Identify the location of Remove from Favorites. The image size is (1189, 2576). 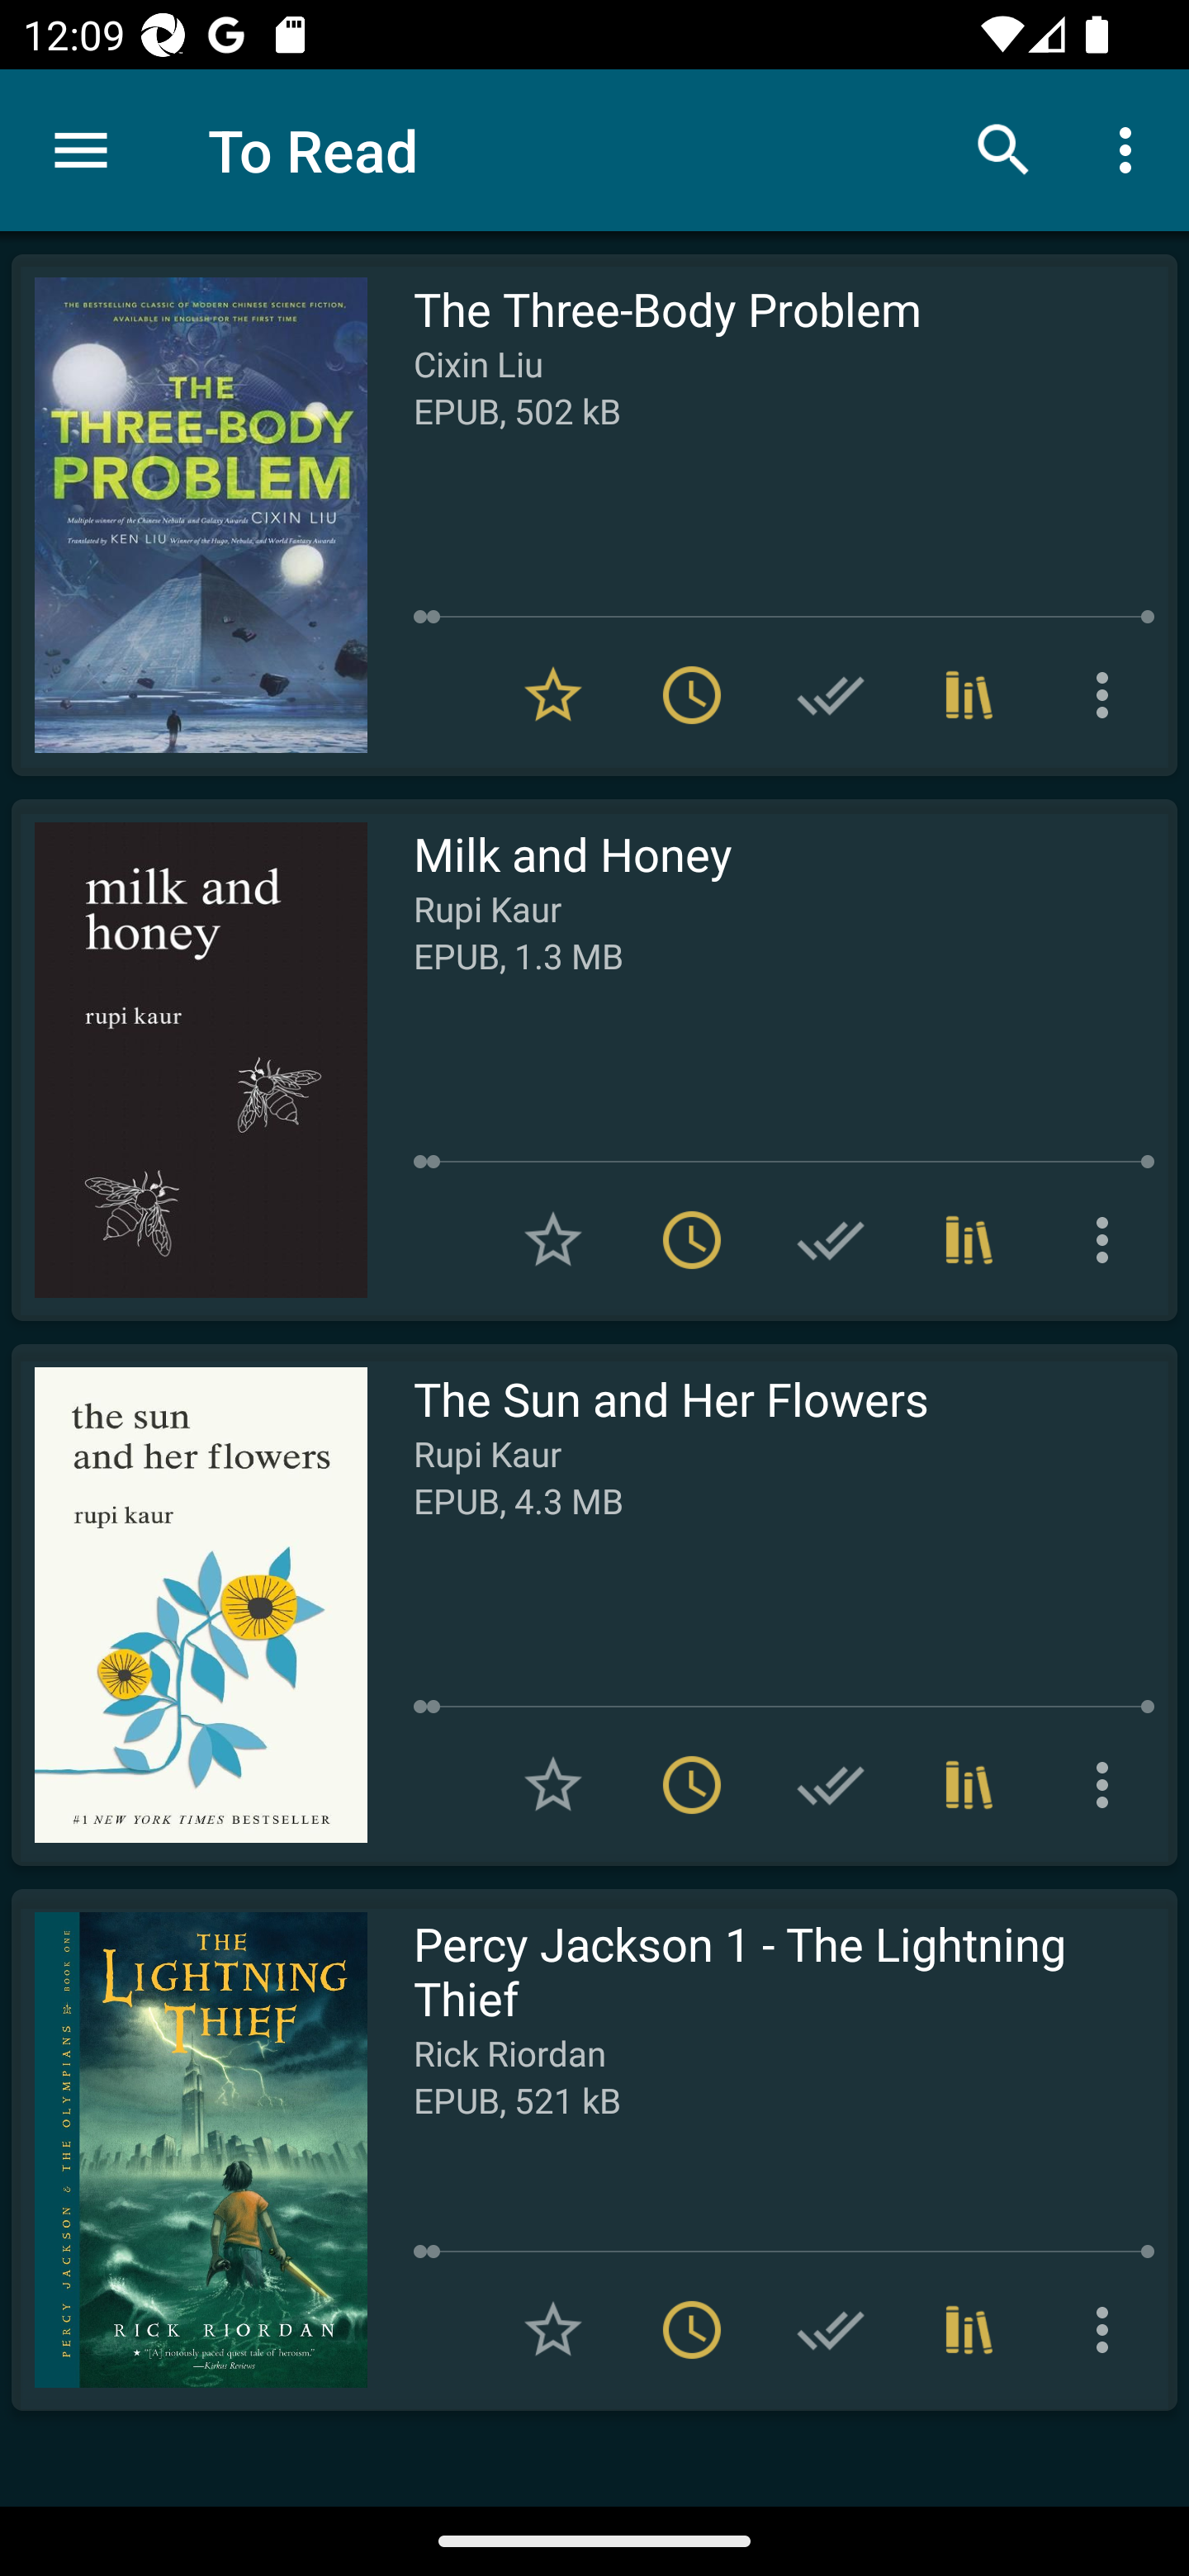
(553, 695).